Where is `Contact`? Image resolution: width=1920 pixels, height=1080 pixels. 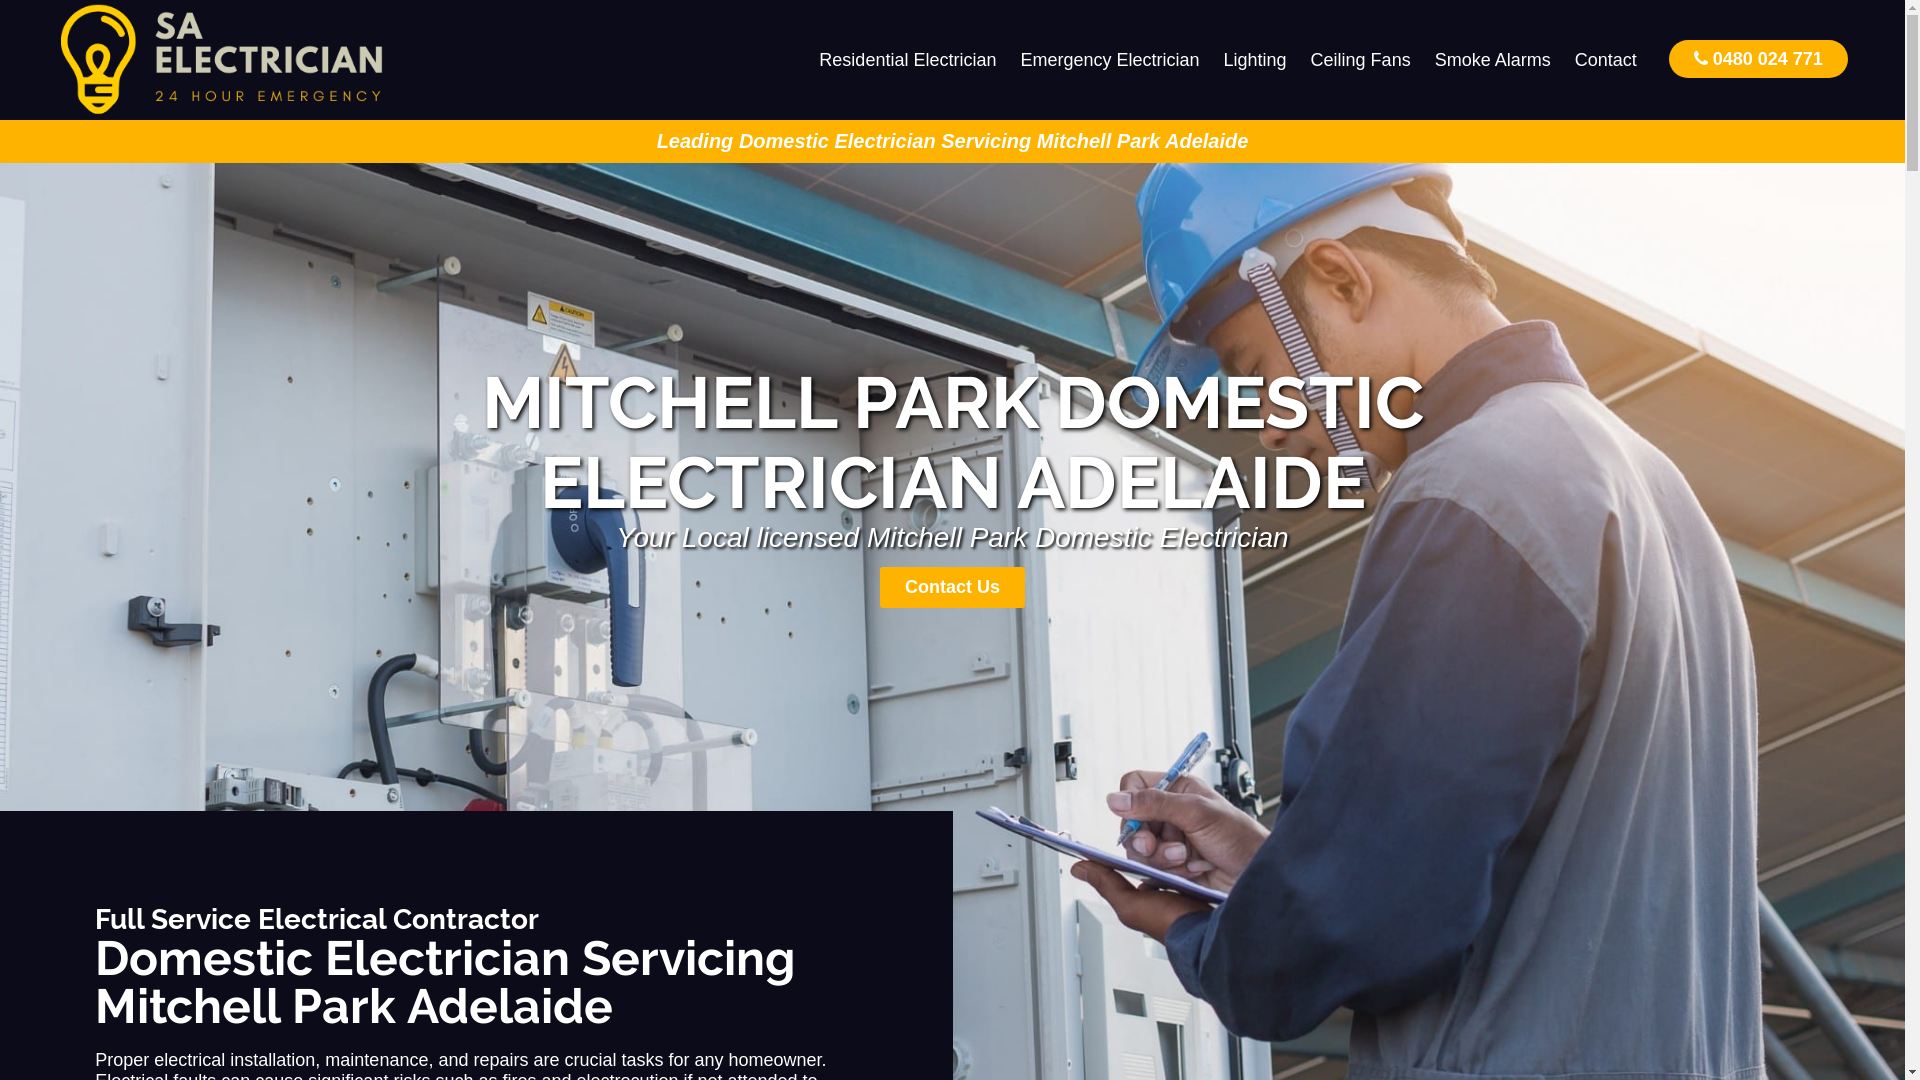 Contact is located at coordinates (1606, 60).